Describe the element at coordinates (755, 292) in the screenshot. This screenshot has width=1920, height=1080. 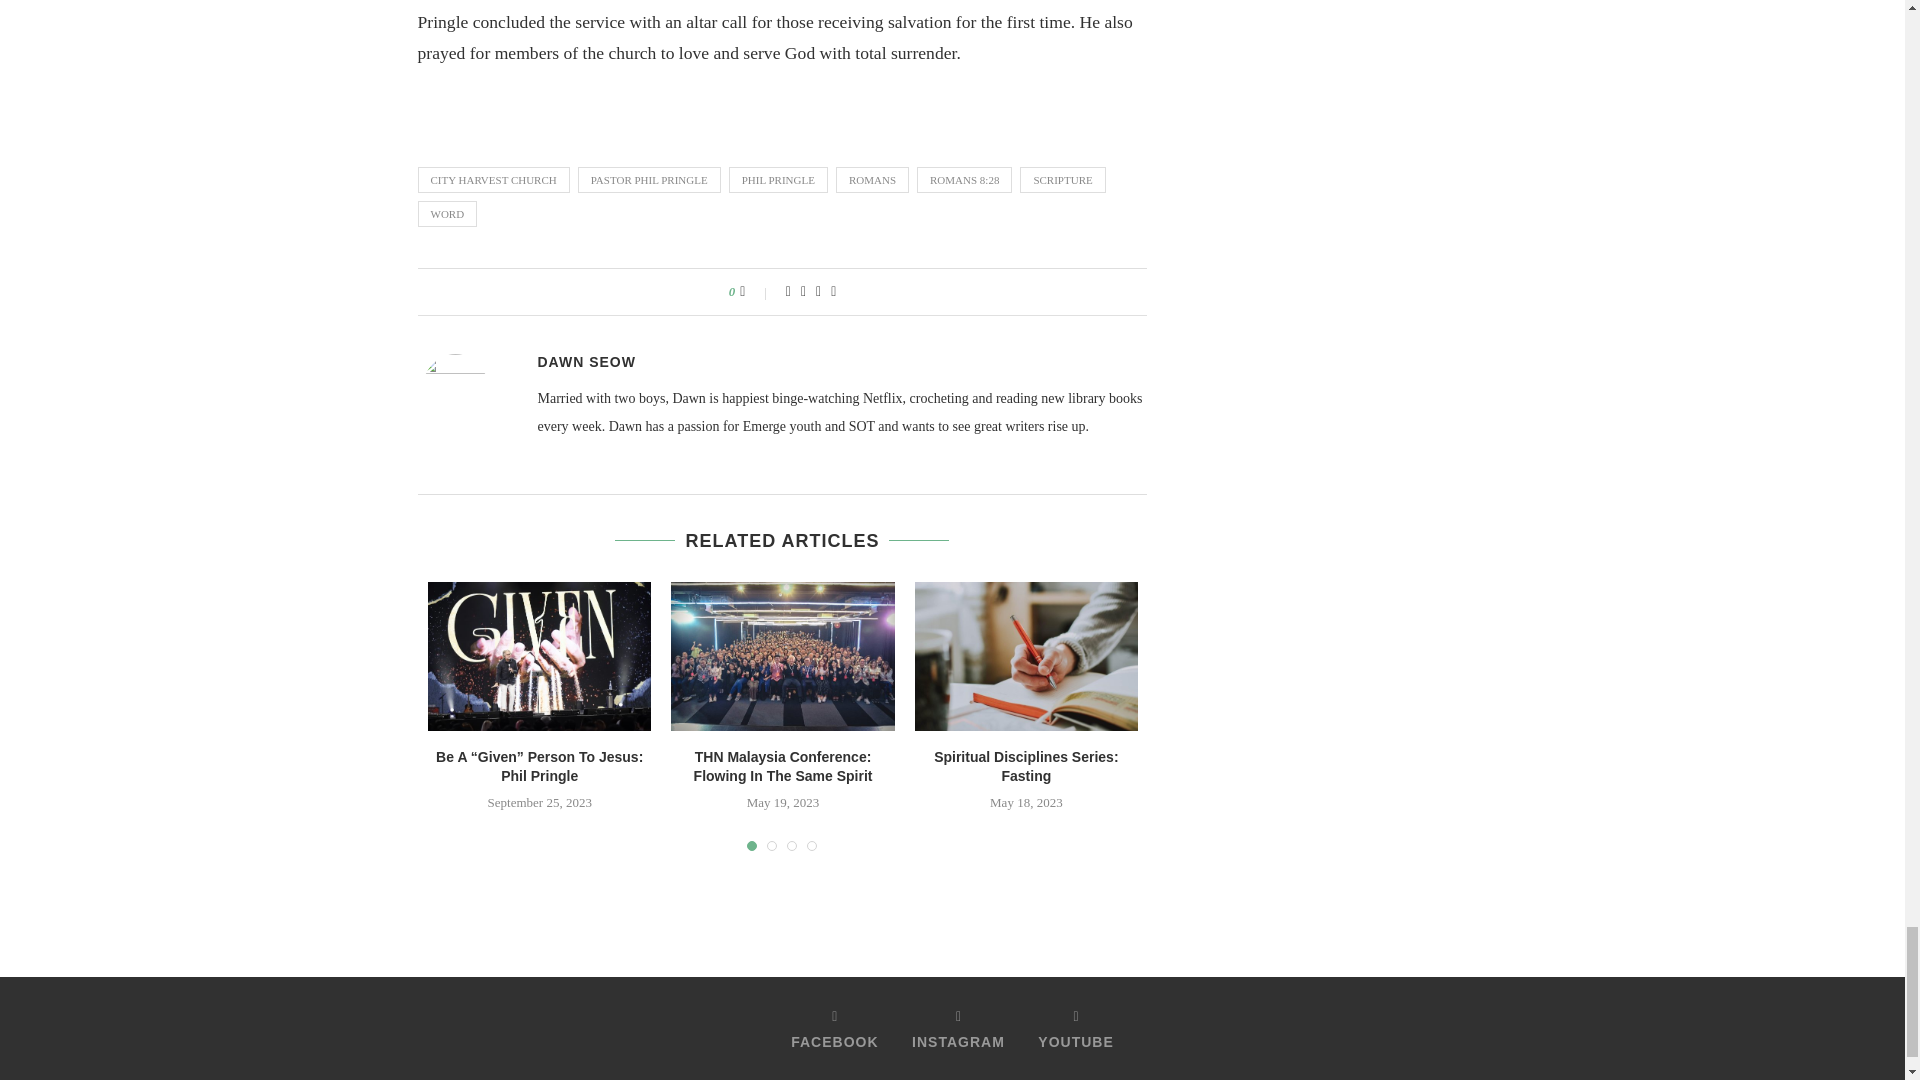
I see `Like` at that location.